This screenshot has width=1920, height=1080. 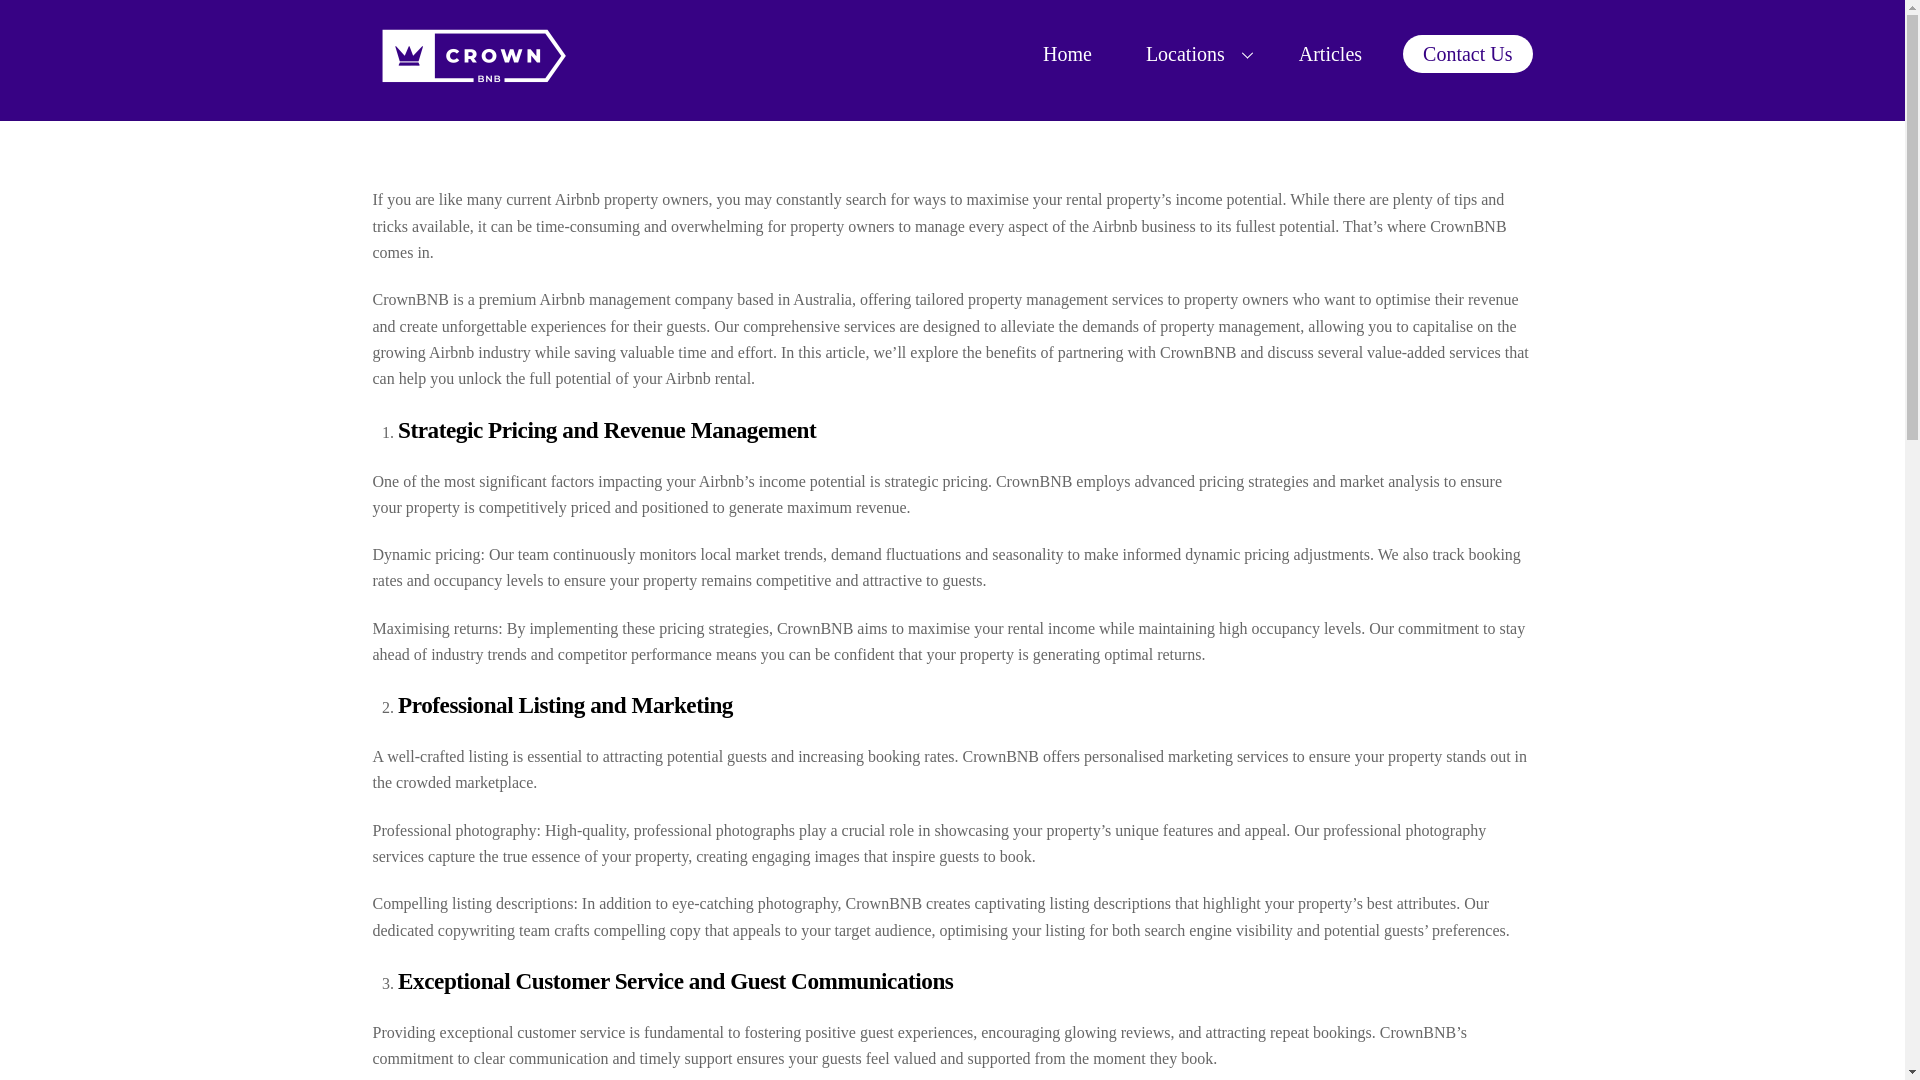 What do you see at coordinates (1330, 54) in the screenshot?
I see `Best Airbnb Management Company Australia - CrownBNB` at bounding box center [1330, 54].